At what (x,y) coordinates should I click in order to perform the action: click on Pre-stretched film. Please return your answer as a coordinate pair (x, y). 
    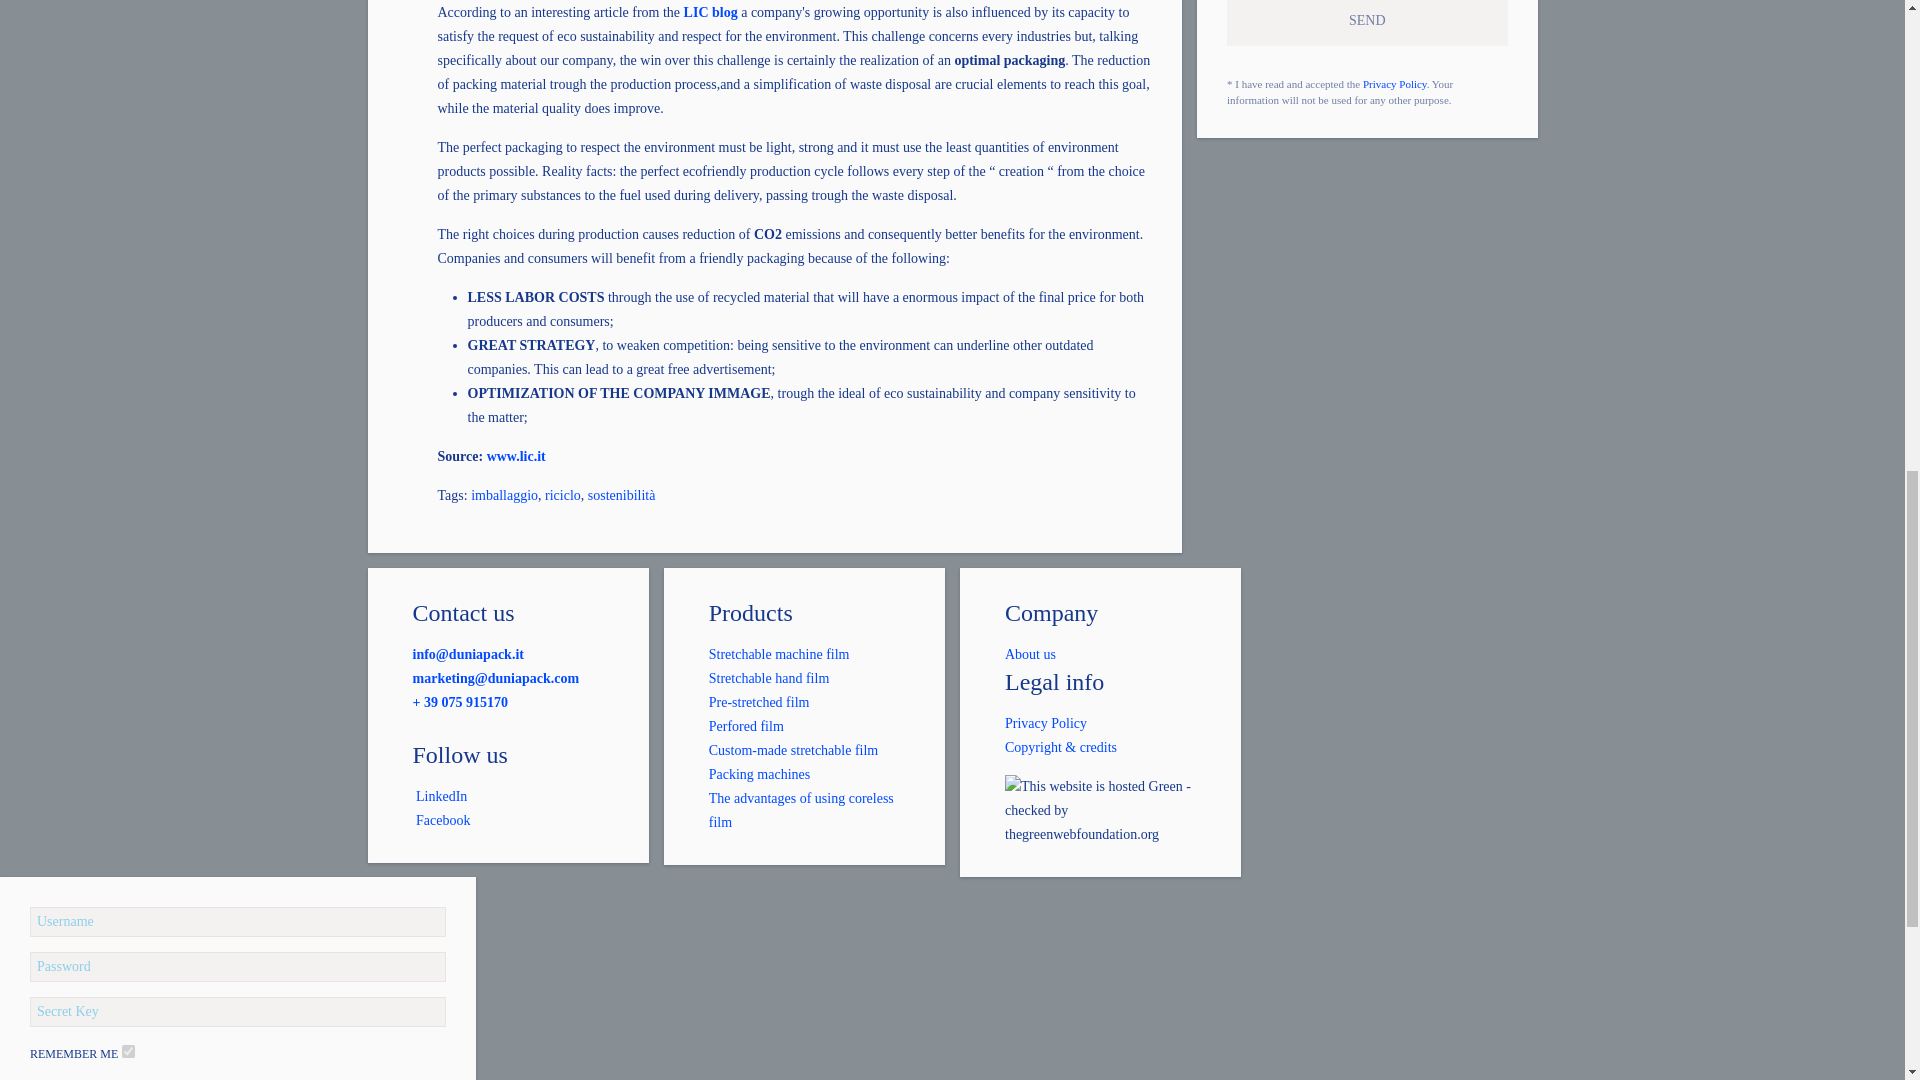
    Looking at the image, I should click on (759, 702).